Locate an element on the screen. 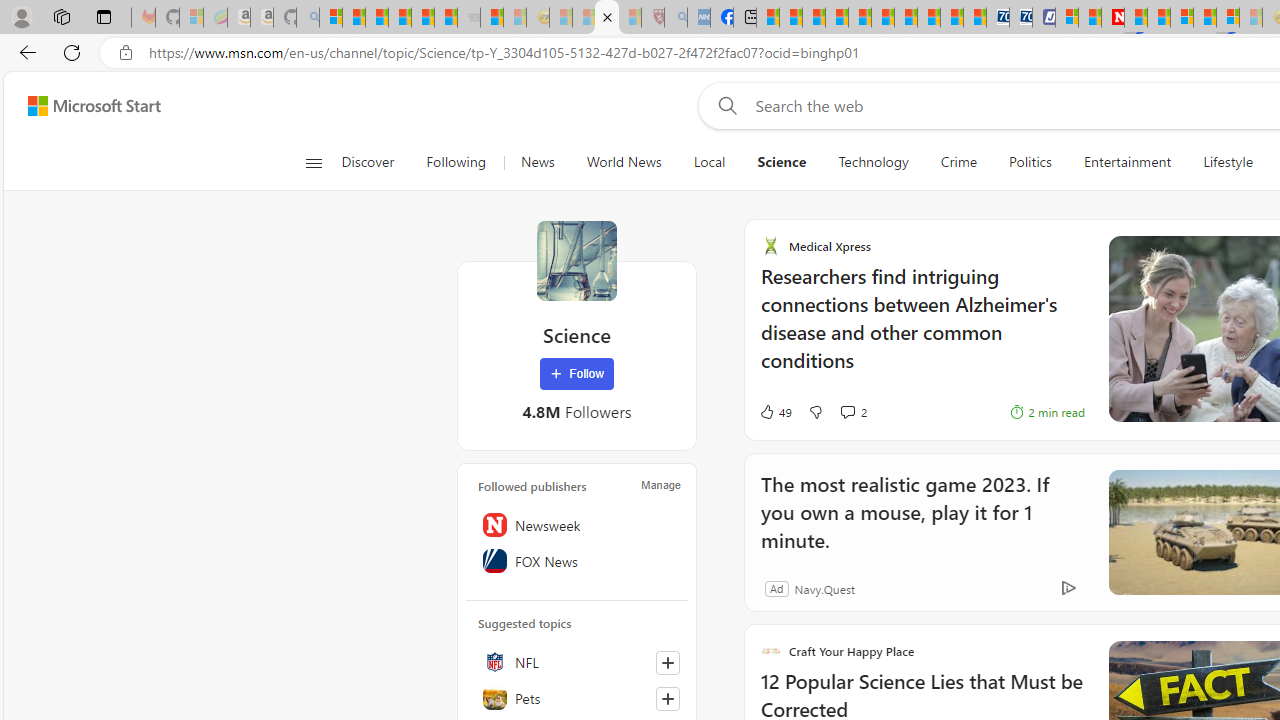 The image size is (1280, 720). Microsoft Start - Sleeping is located at coordinates (515, 18).